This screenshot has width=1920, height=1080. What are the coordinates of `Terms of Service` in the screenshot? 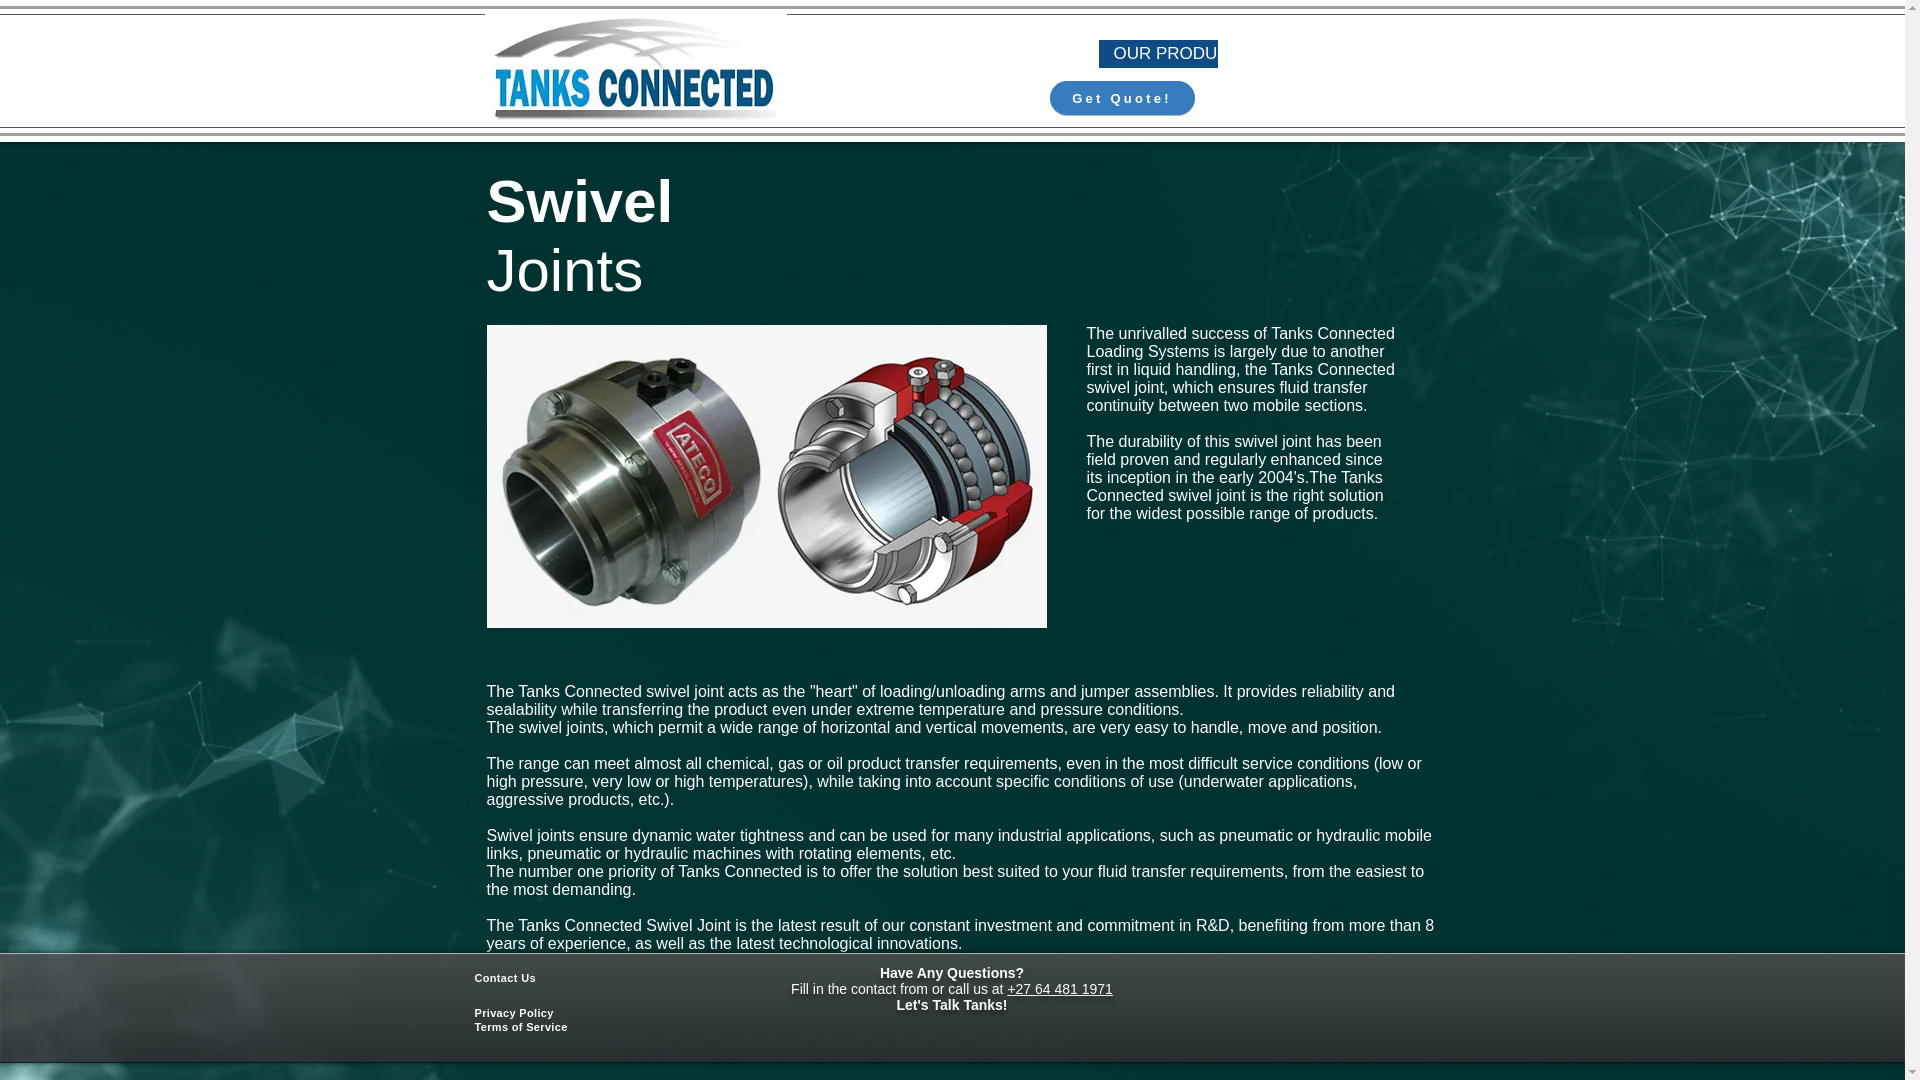 It's located at (520, 1026).